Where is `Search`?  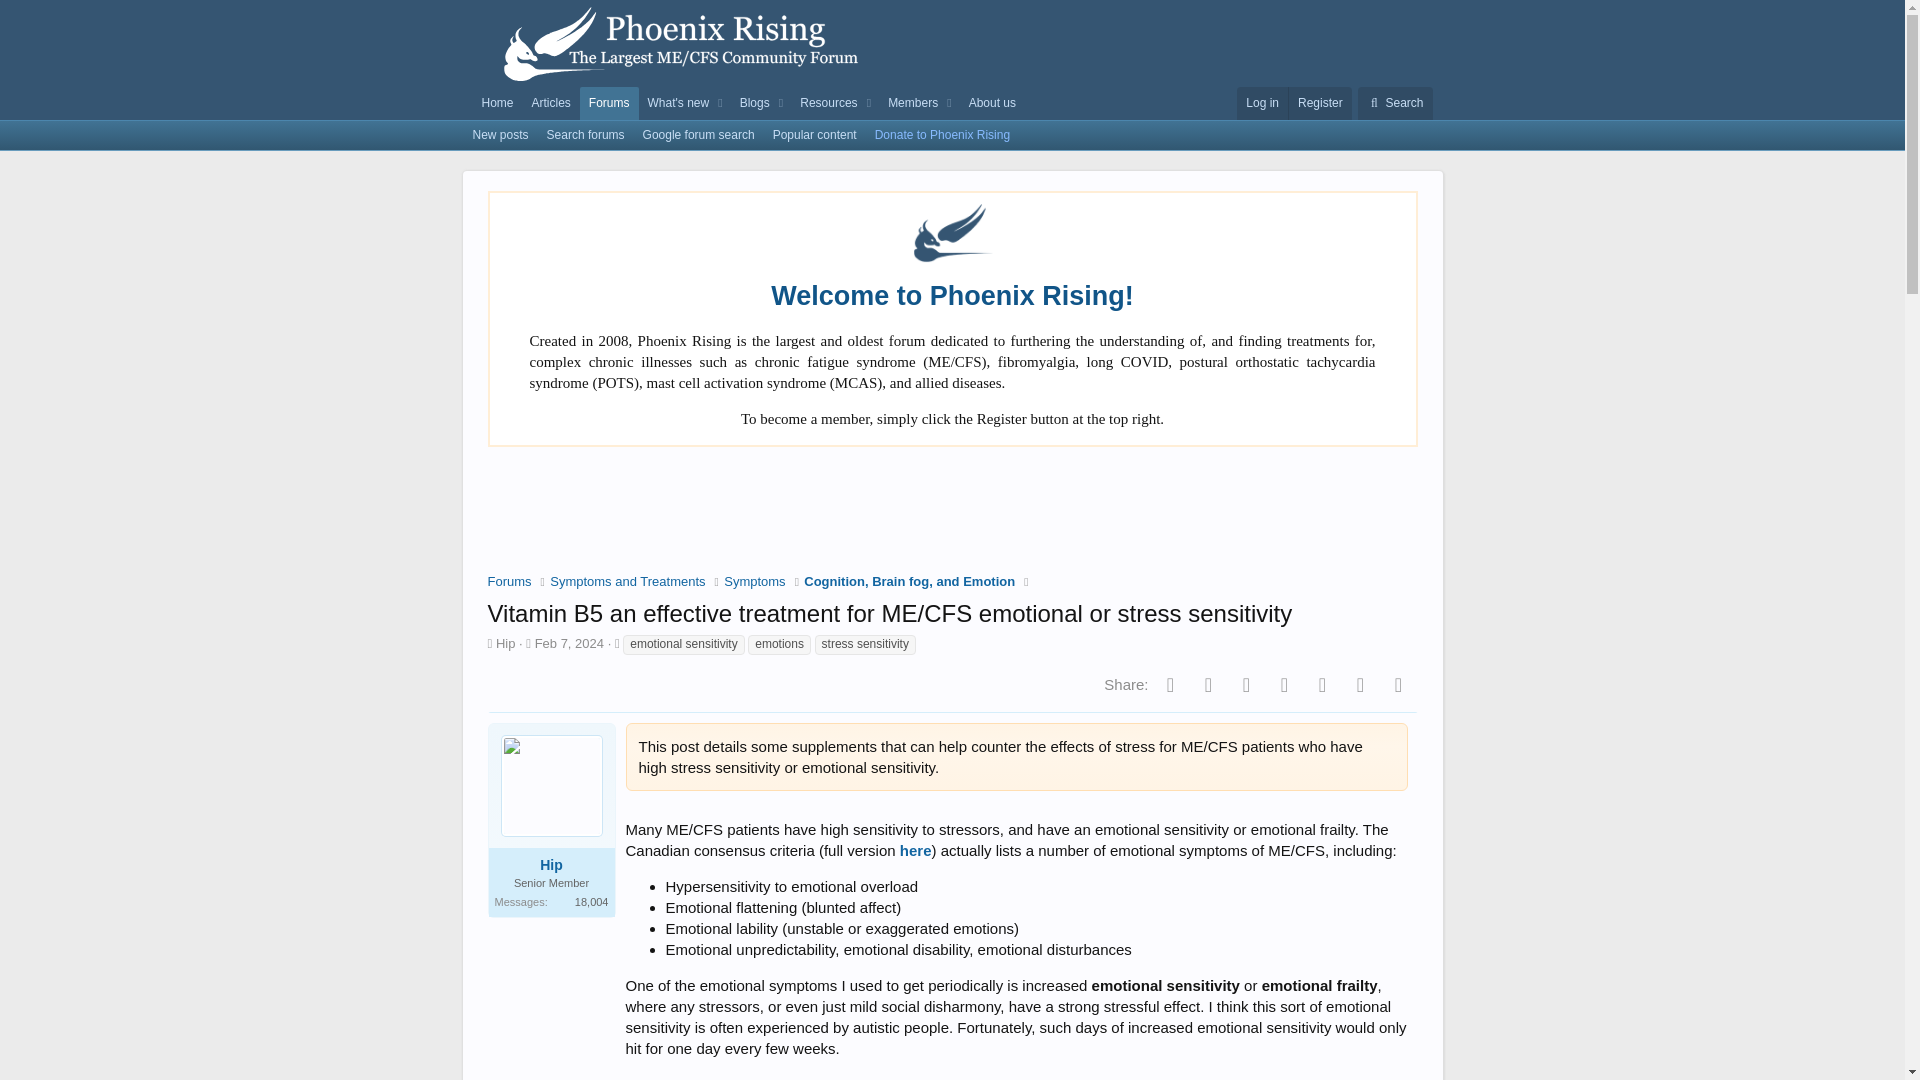
Search is located at coordinates (1394, 103).